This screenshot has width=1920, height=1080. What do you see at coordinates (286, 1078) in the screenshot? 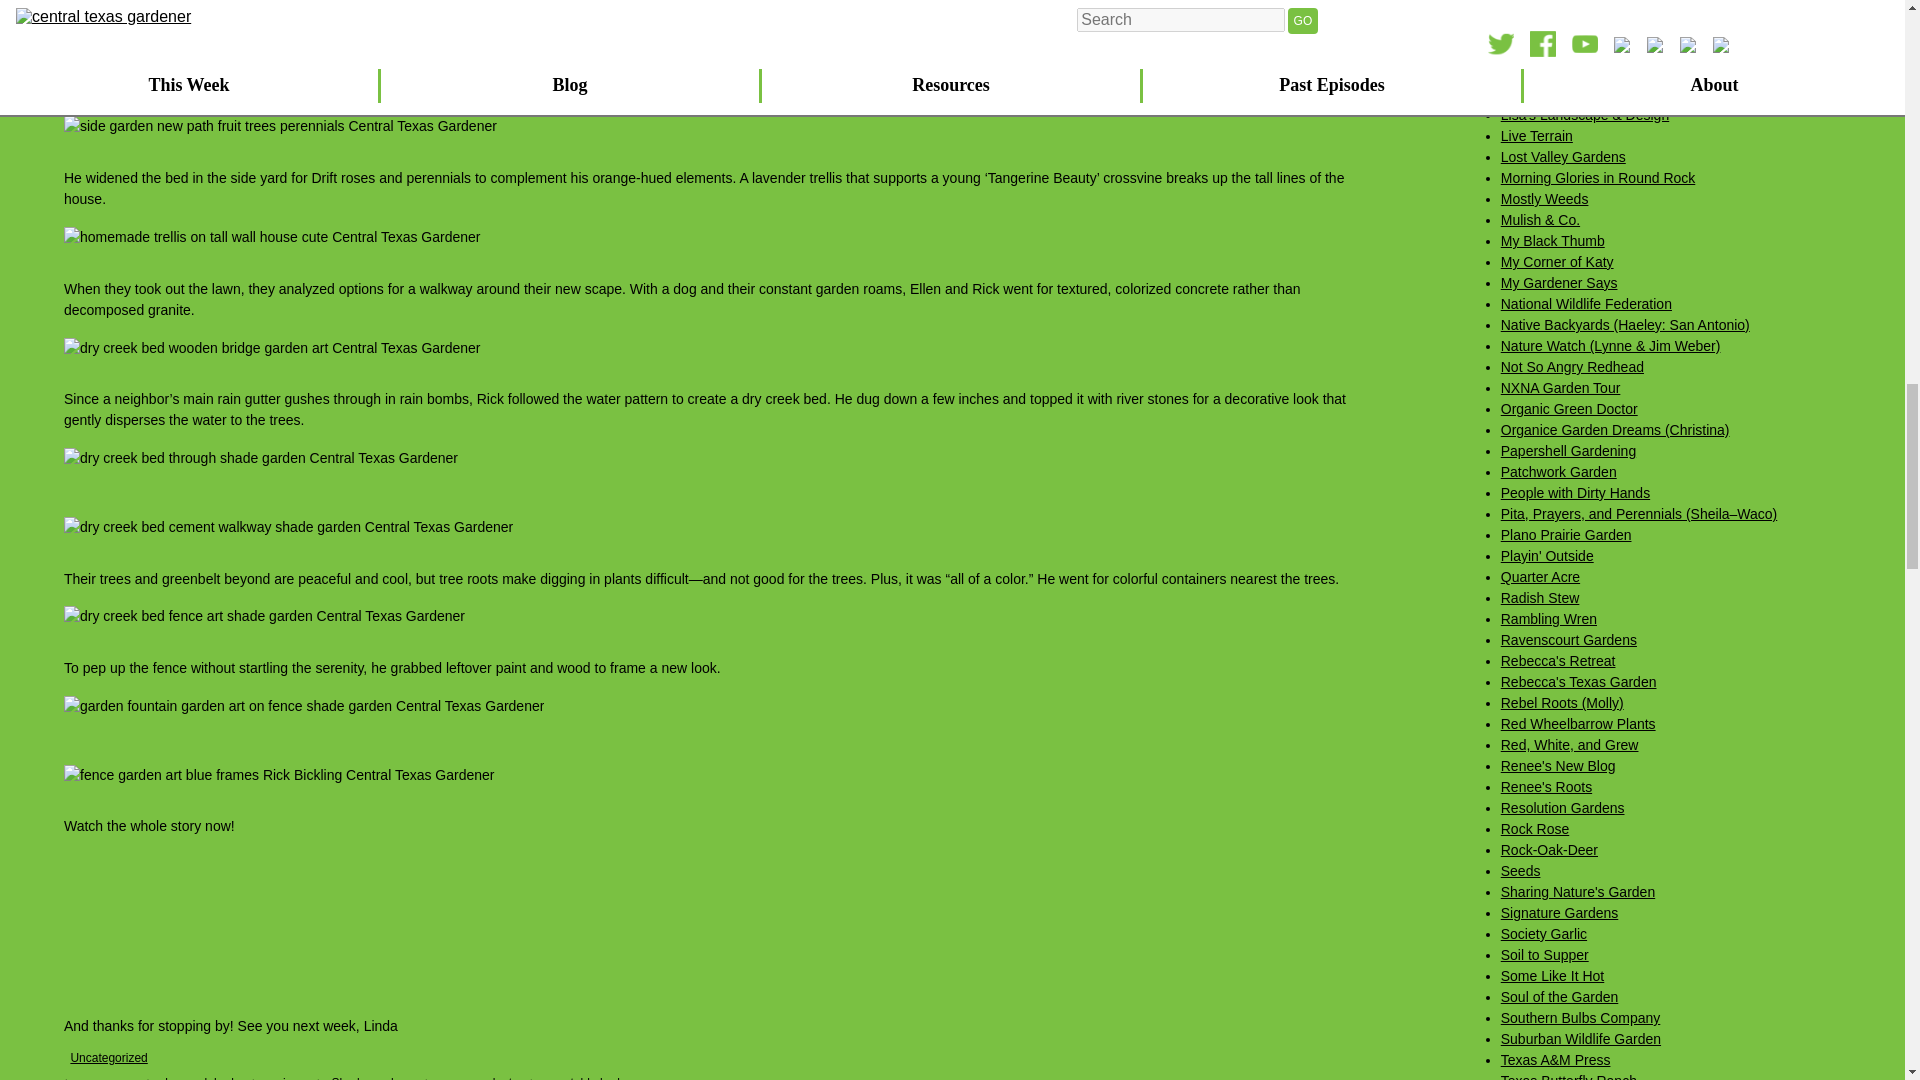
I see `recipes` at bounding box center [286, 1078].